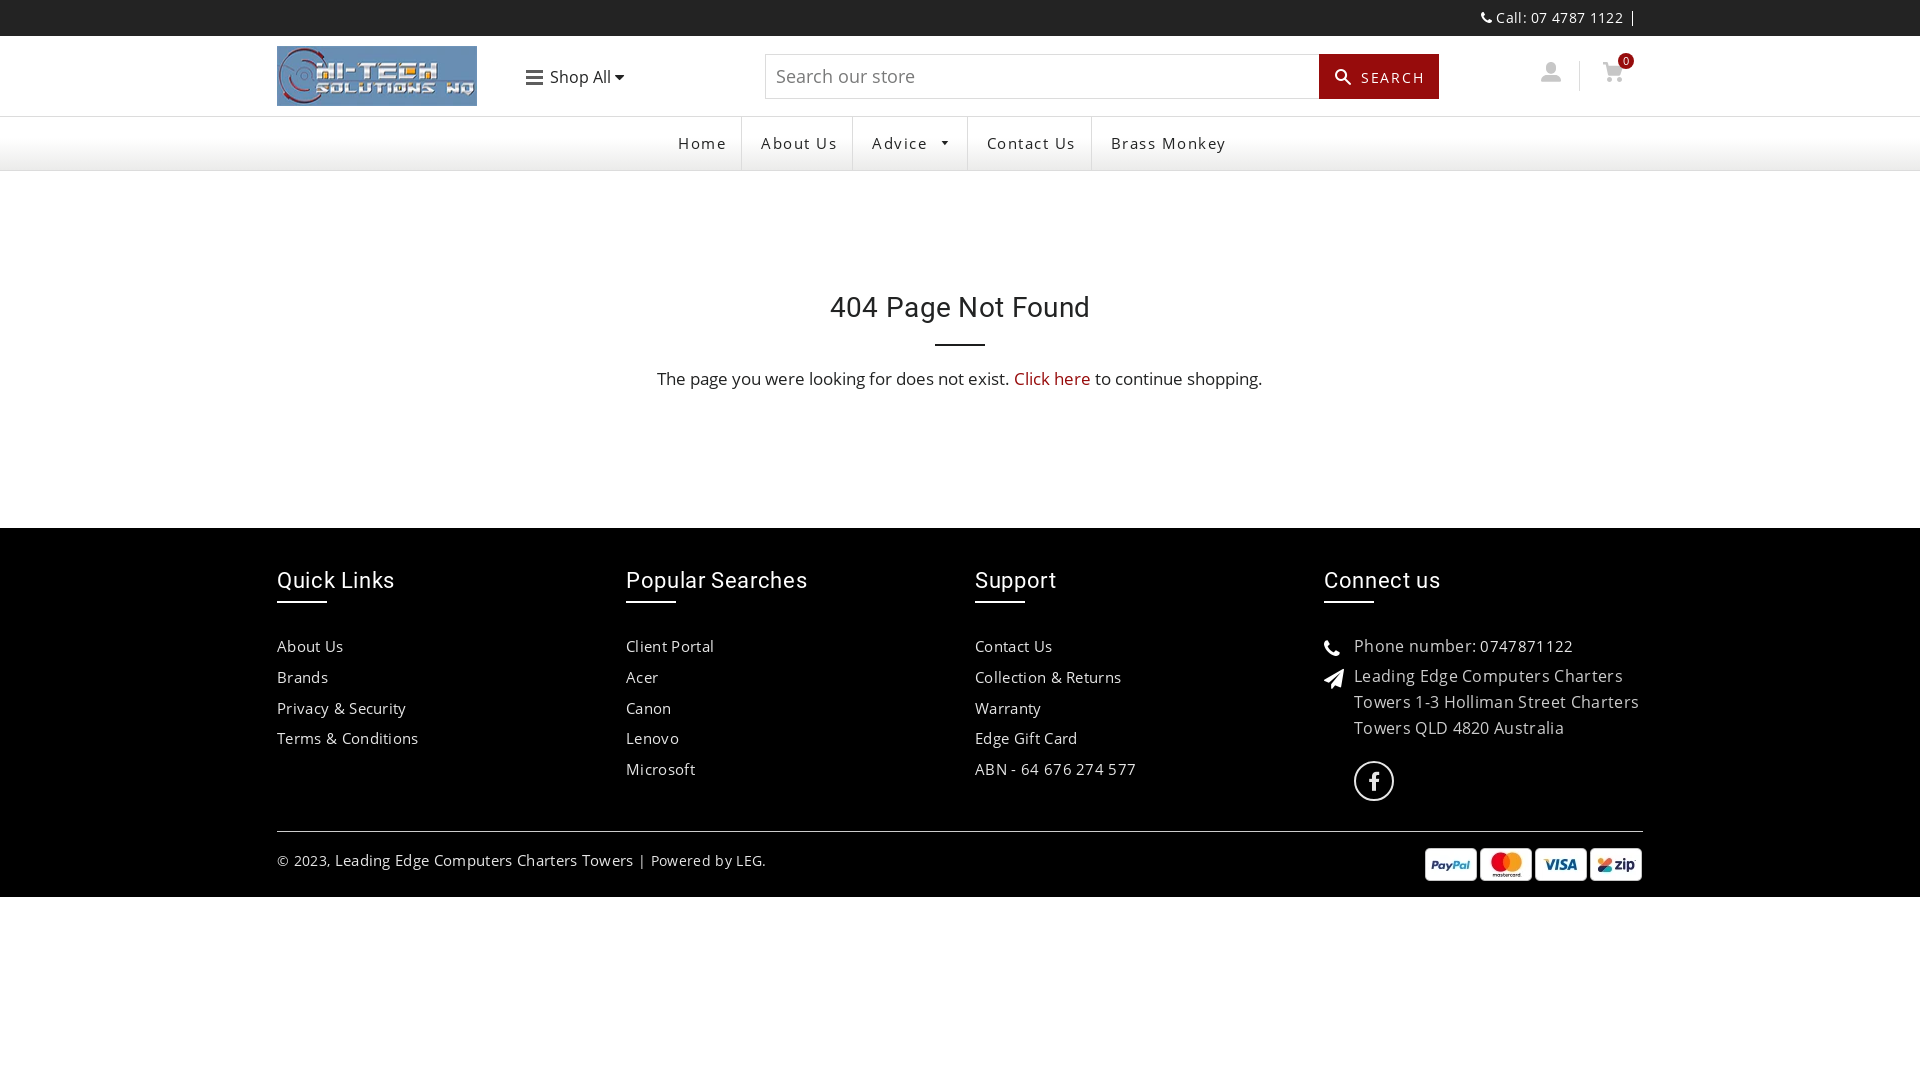 The width and height of the screenshot is (1920, 1080). Describe the element at coordinates (342, 708) in the screenshot. I see `Privacy & Security` at that location.